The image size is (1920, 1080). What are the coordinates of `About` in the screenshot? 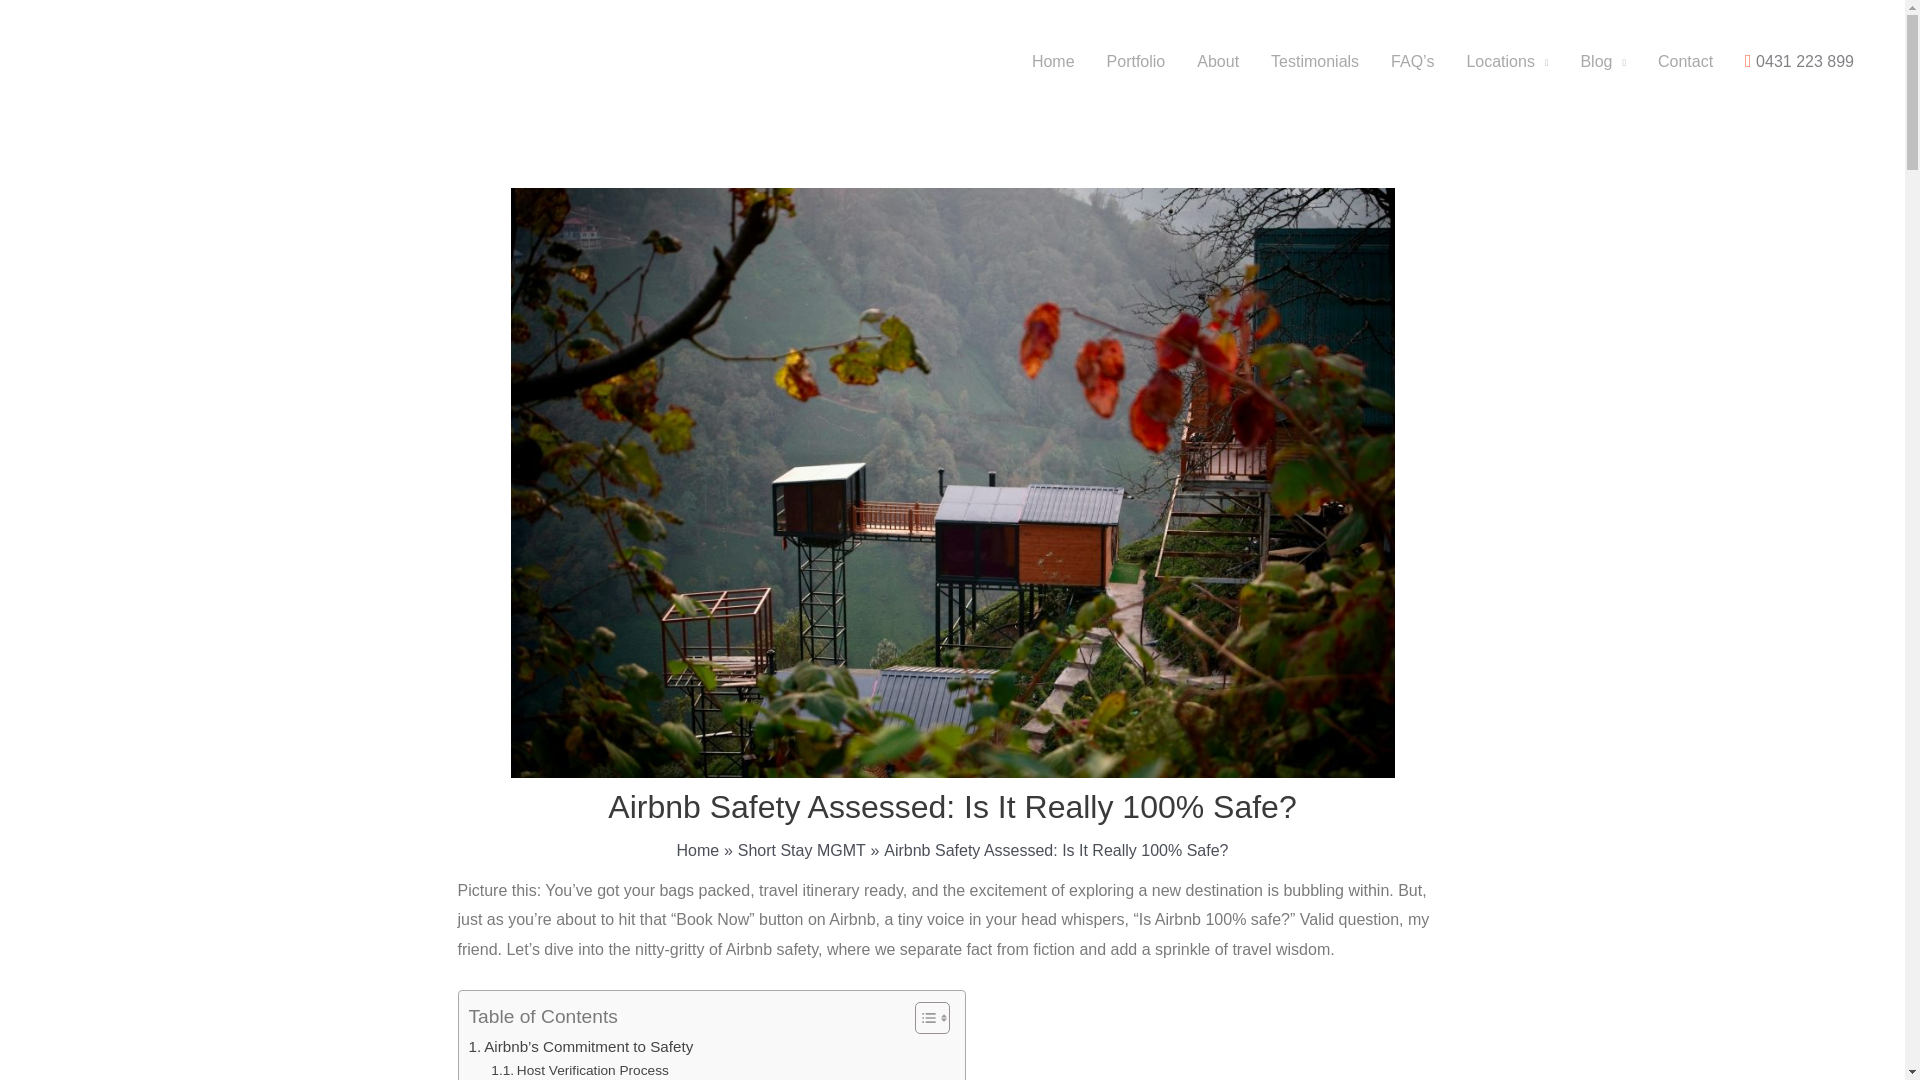 It's located at (1218, 62).